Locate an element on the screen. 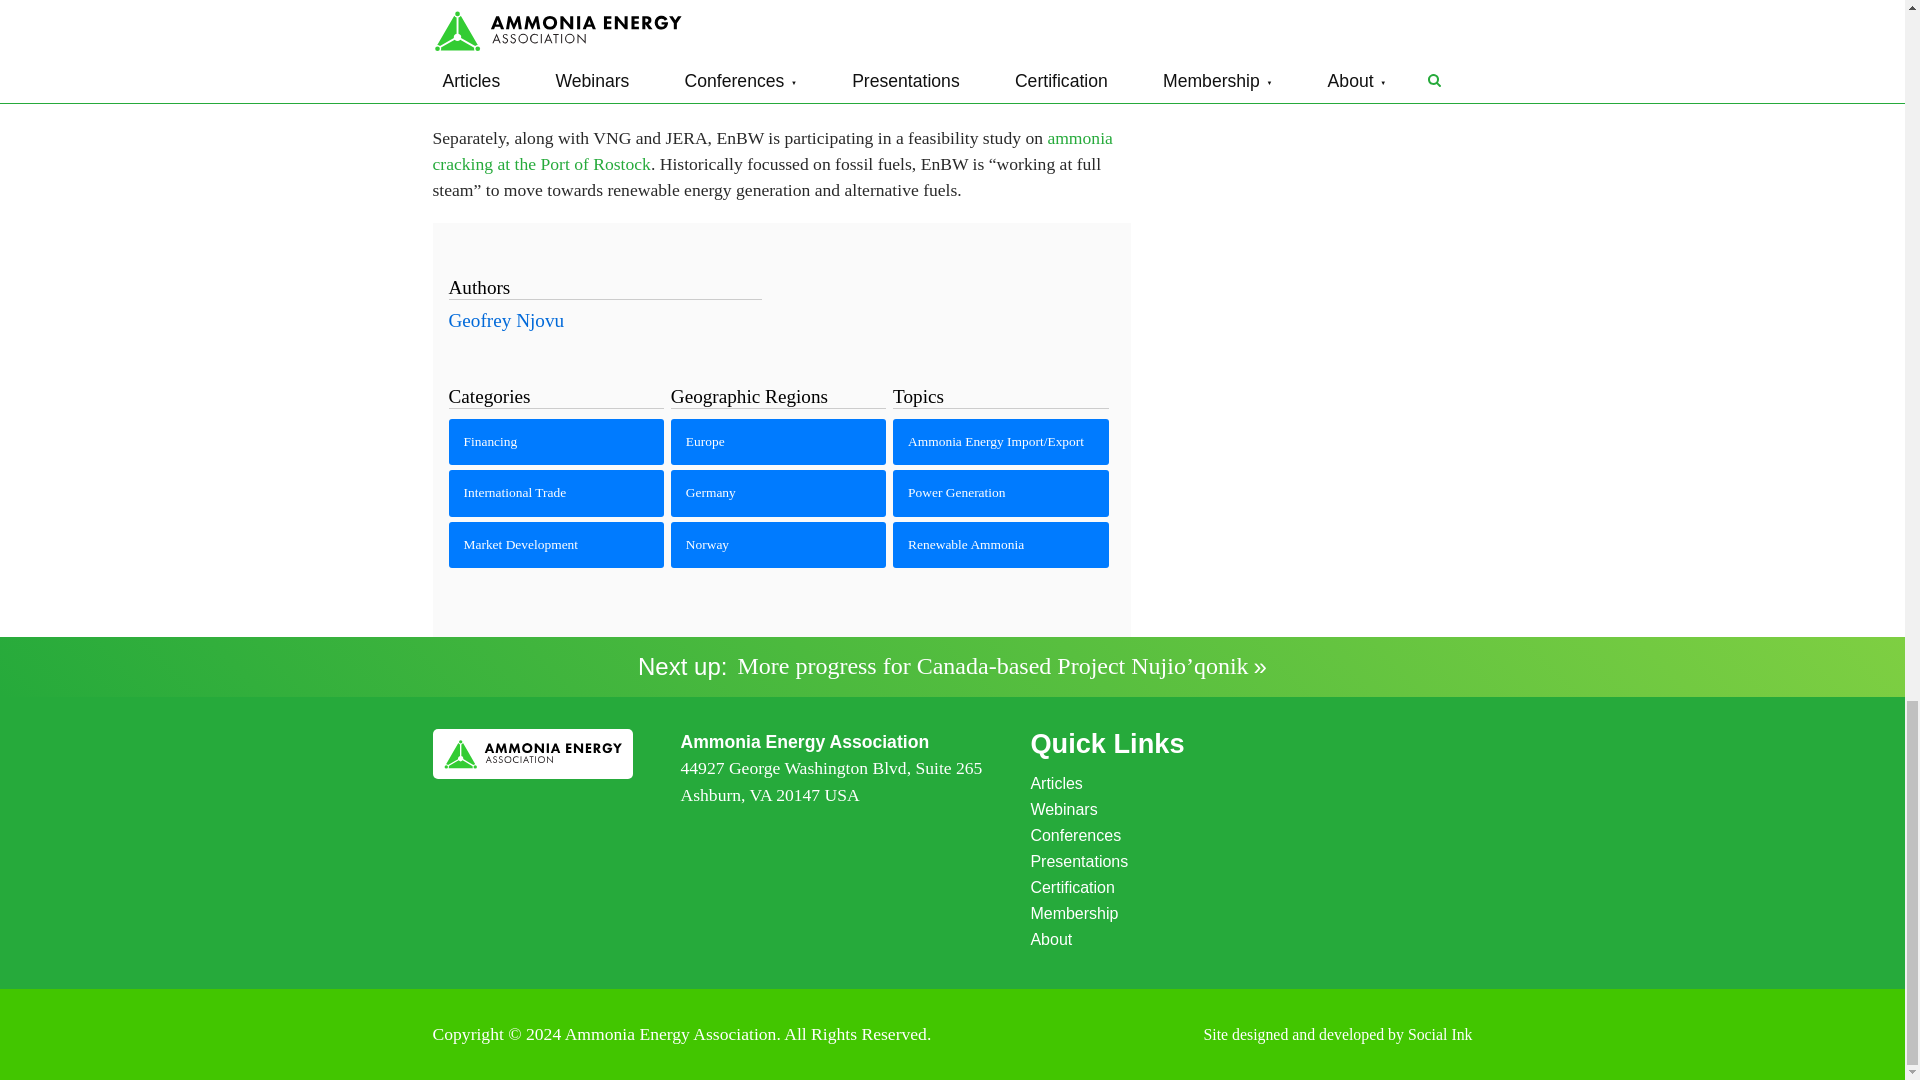  See other items in Financing Categories is located at coordinates (556, 442).